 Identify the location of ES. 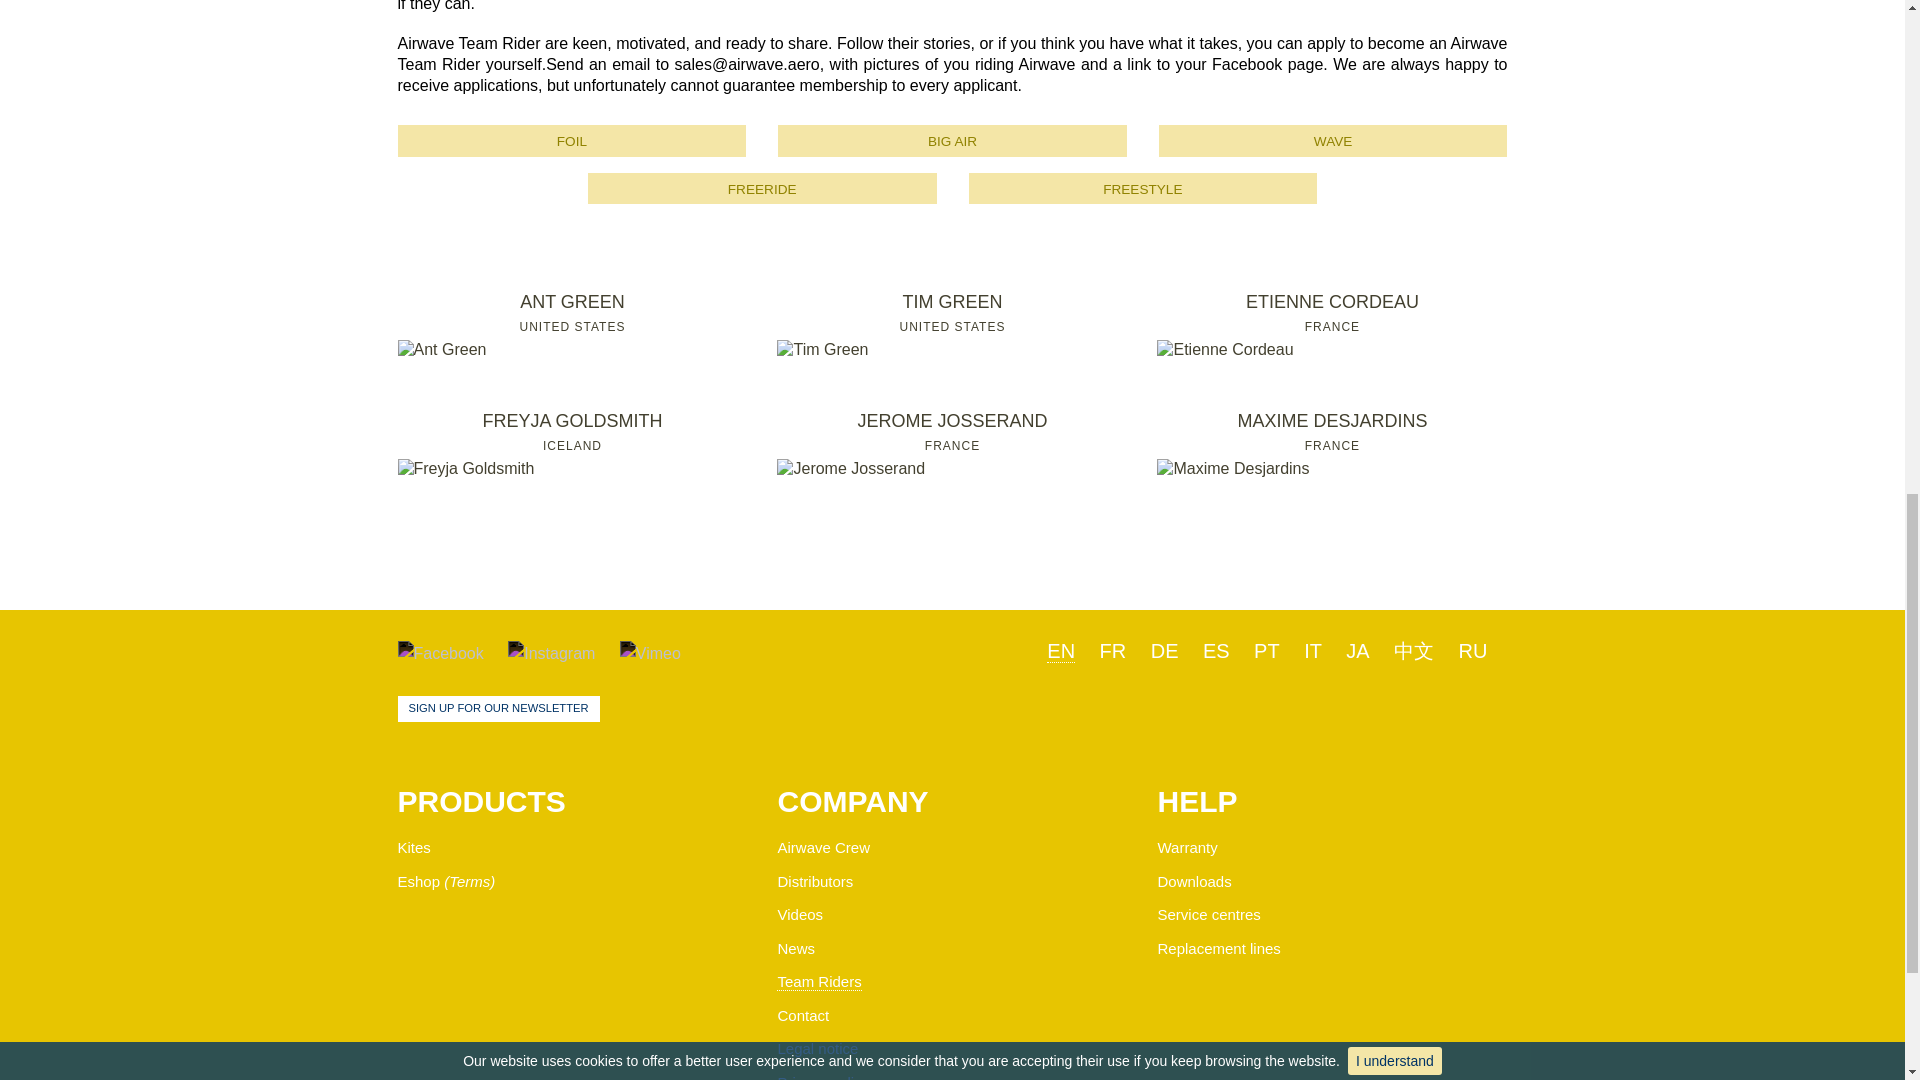
(572, 324).